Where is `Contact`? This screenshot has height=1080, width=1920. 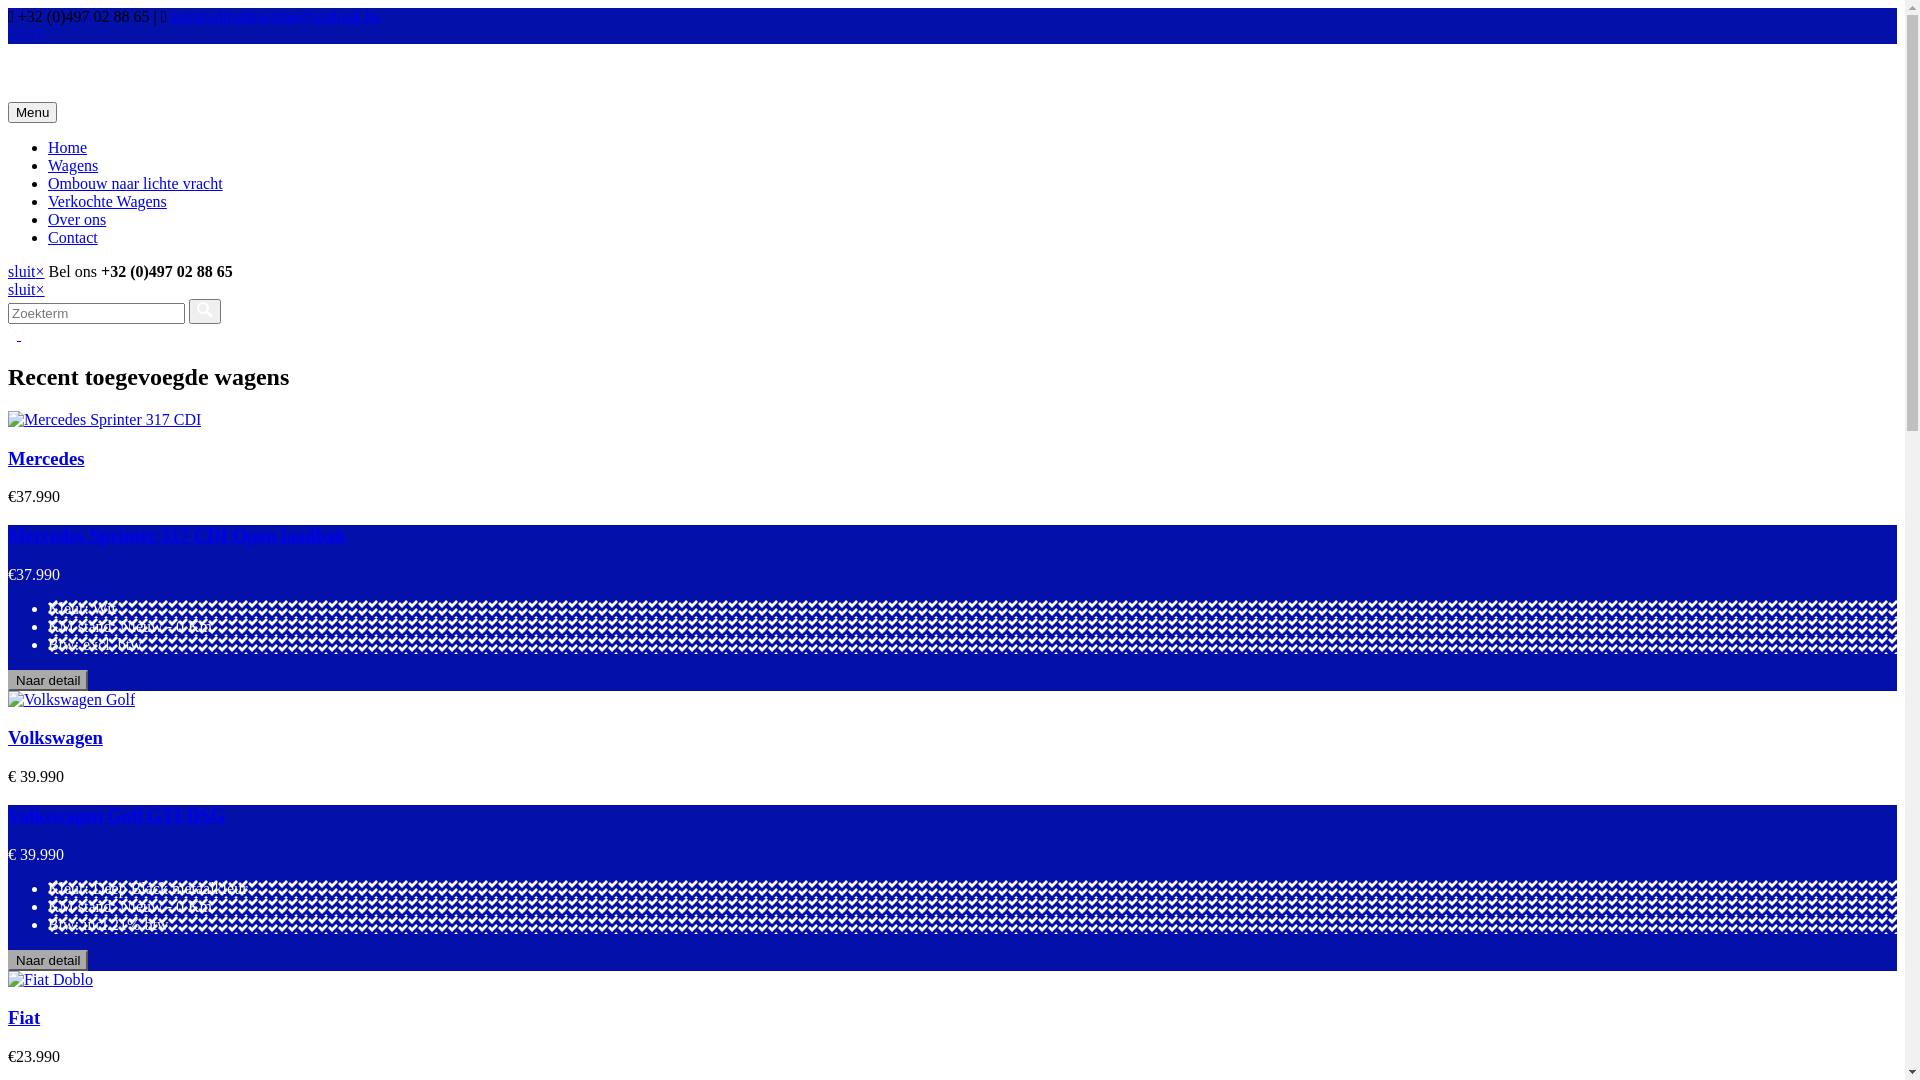
Contact is located at coordinates (73, 238).